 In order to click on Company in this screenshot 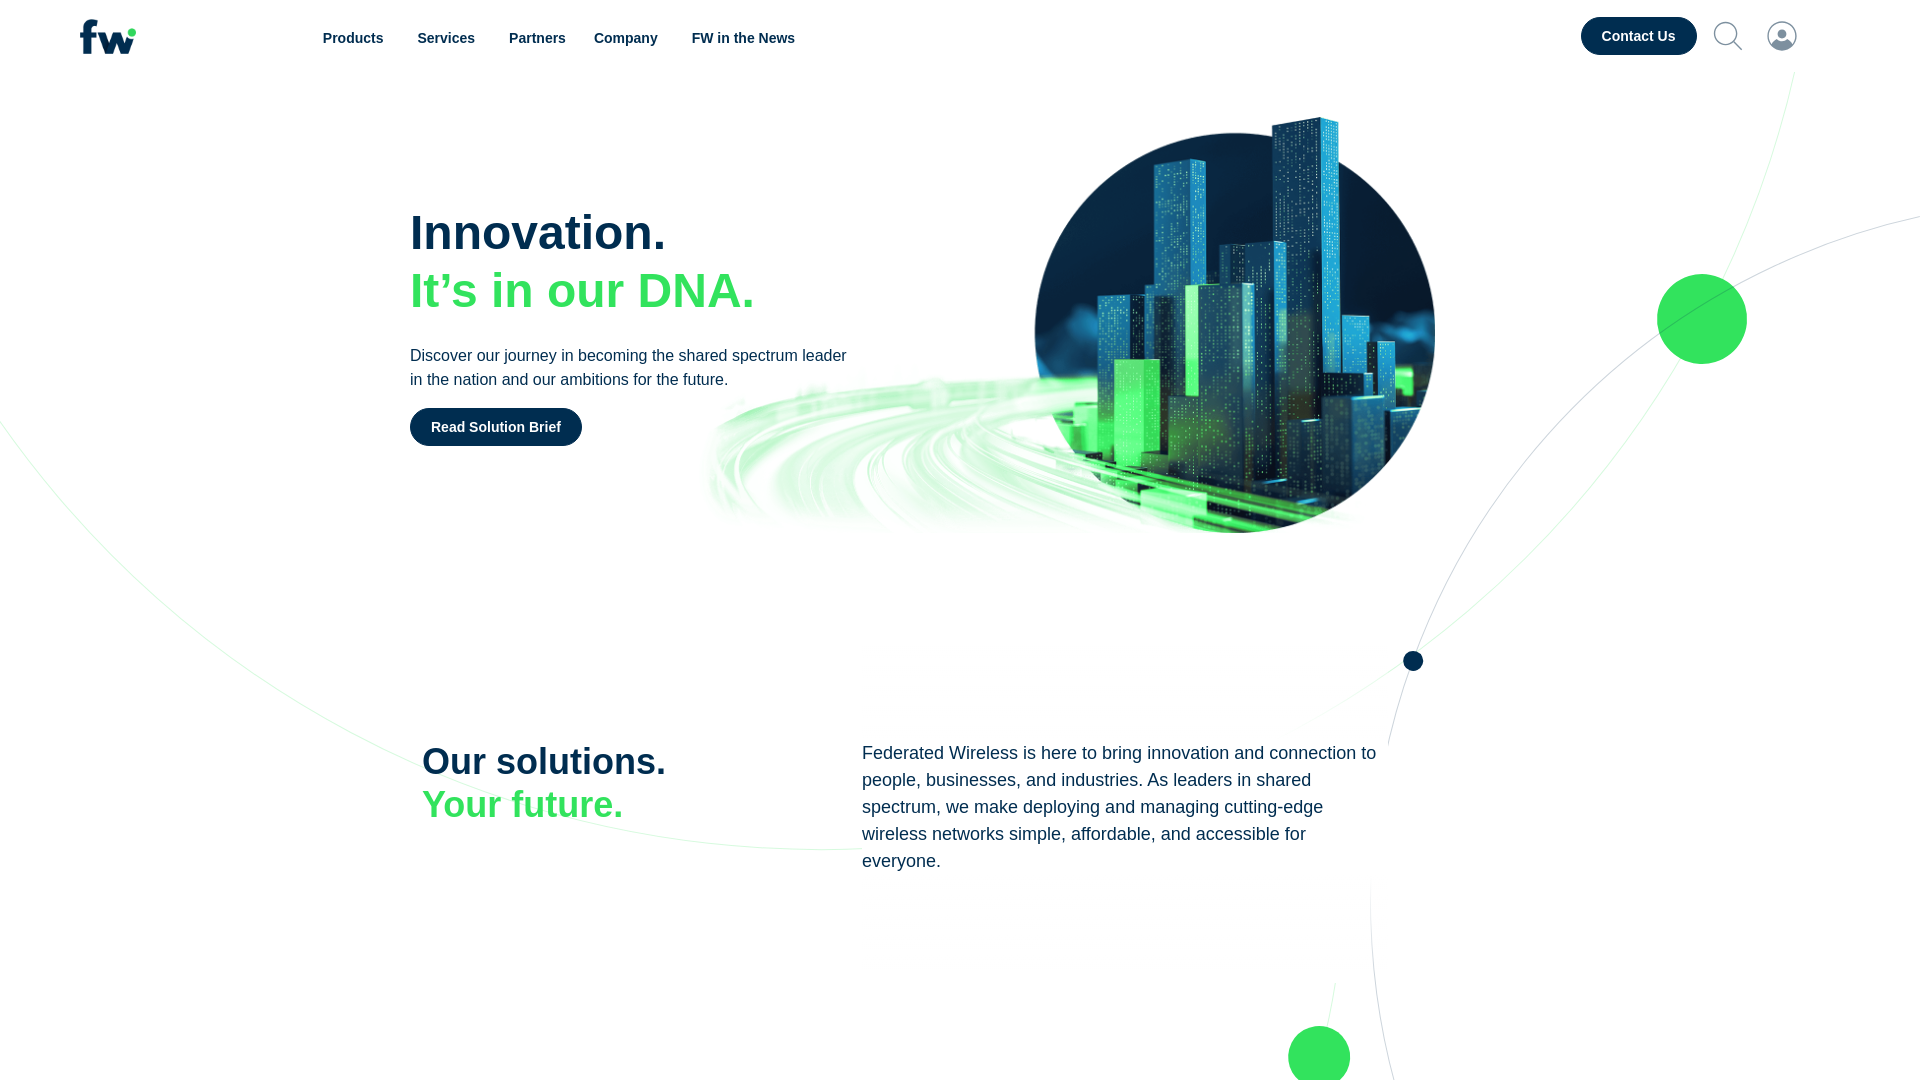, I will do `click(628, 38)`.